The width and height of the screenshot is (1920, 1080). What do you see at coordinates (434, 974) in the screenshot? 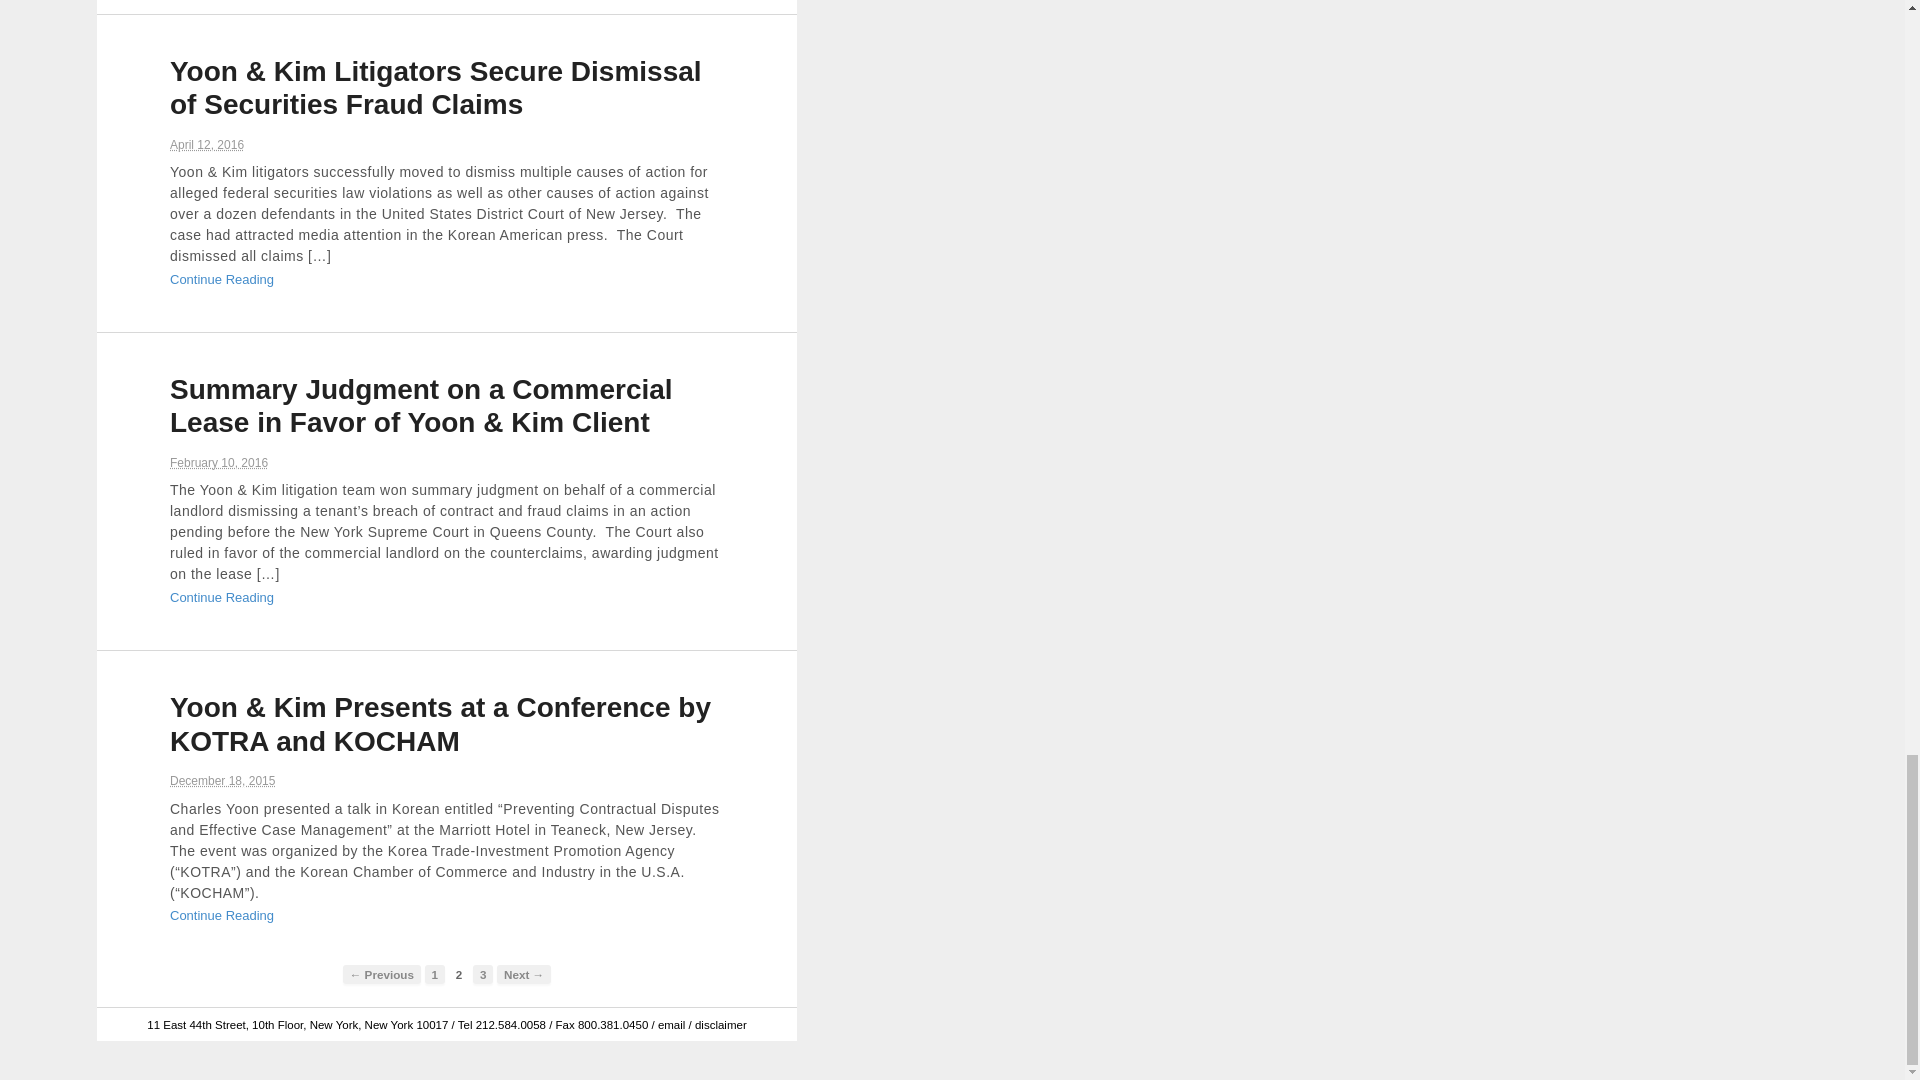
I see `1` at bounding box center [434, 974].